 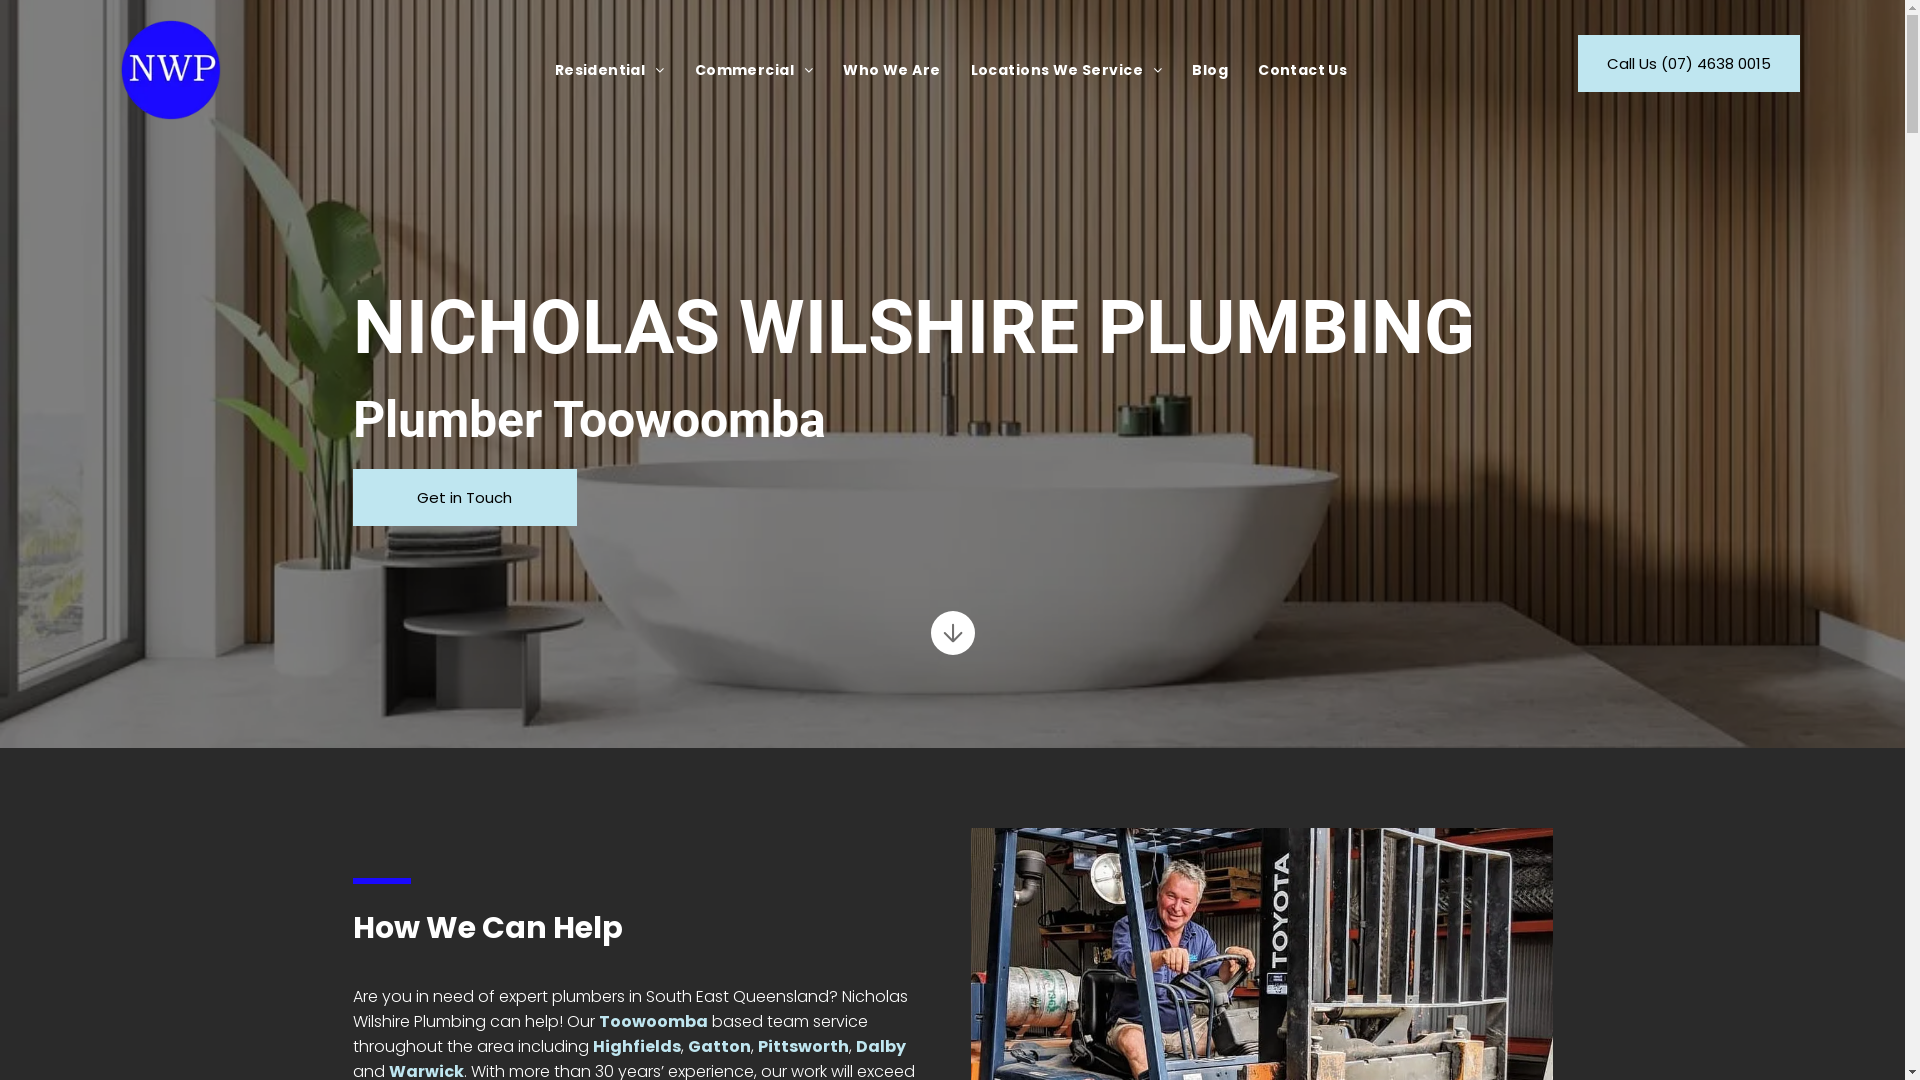 I want to click on Residential, so click(x=610, y=70).